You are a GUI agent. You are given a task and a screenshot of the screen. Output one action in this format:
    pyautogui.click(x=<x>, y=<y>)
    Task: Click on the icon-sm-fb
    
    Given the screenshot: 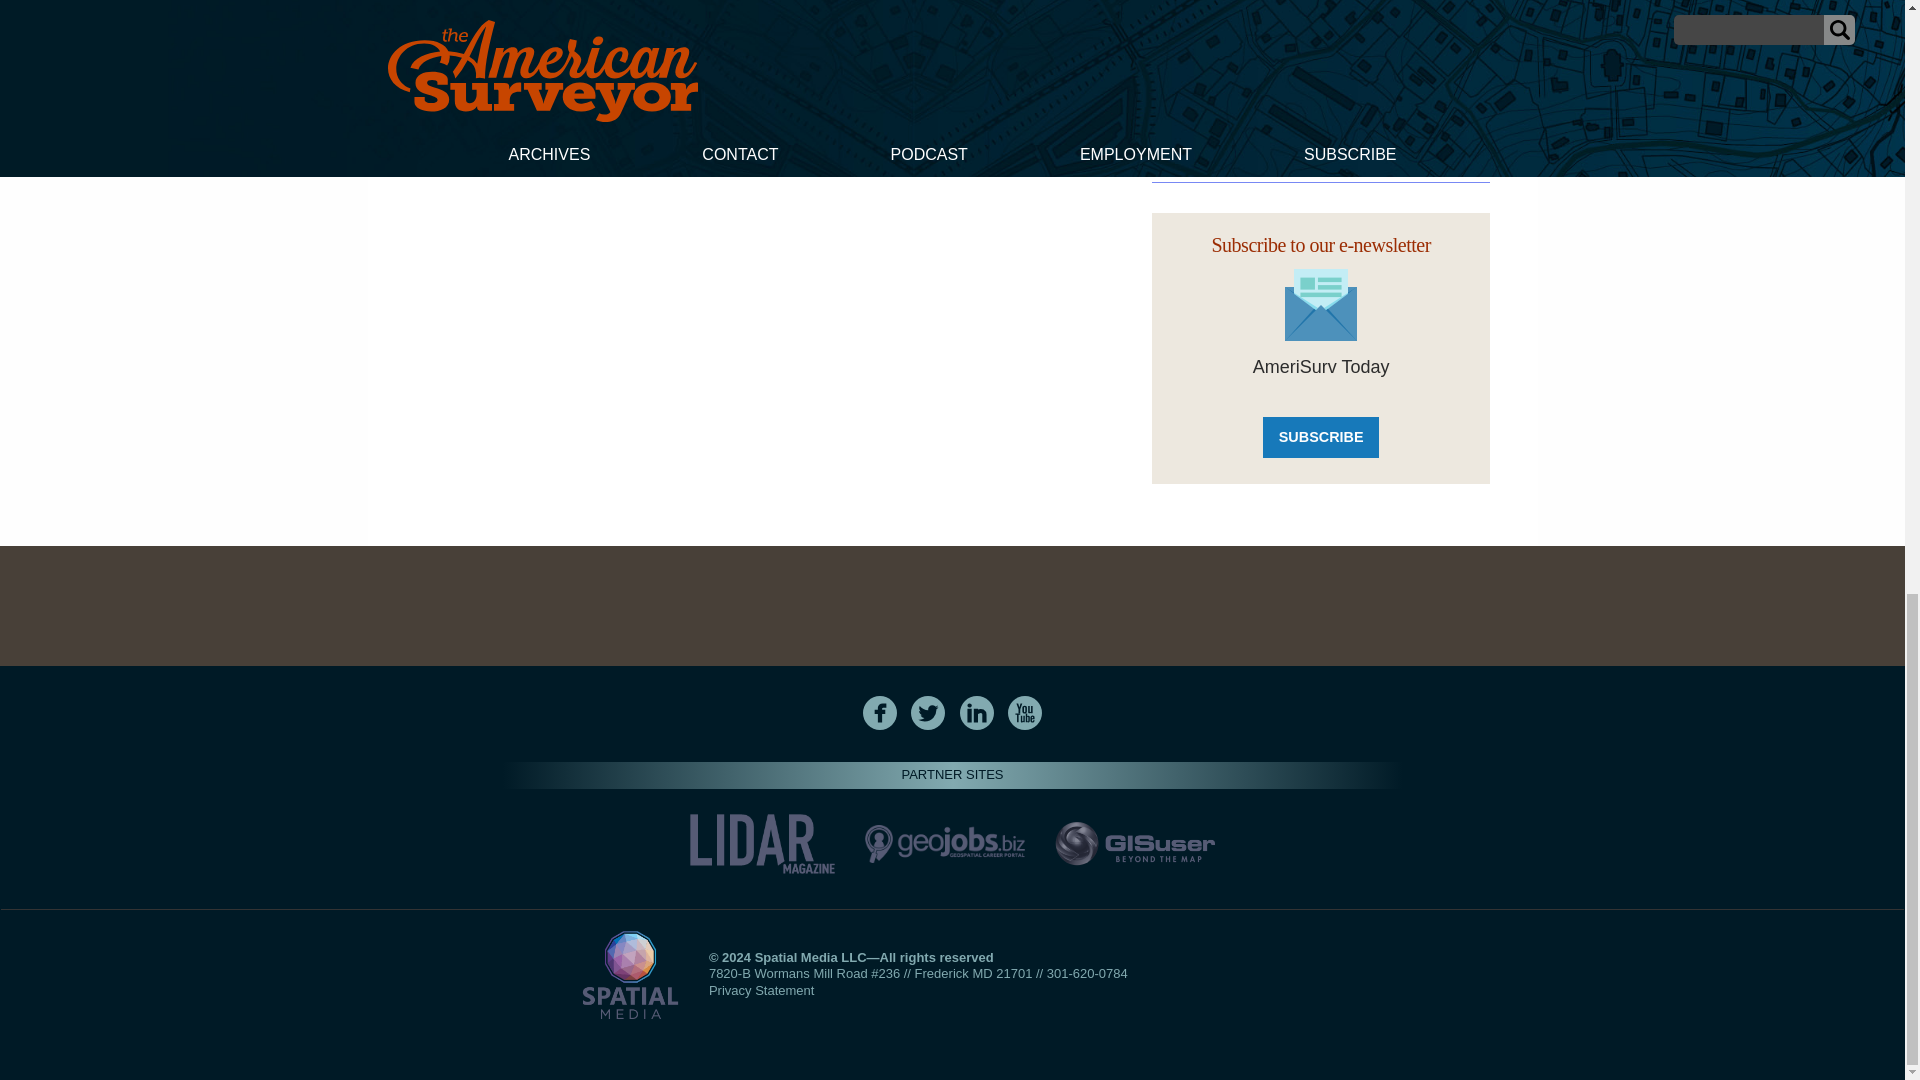 What is the action you would take?
    pyautogui.click(x=880, y=712)
    